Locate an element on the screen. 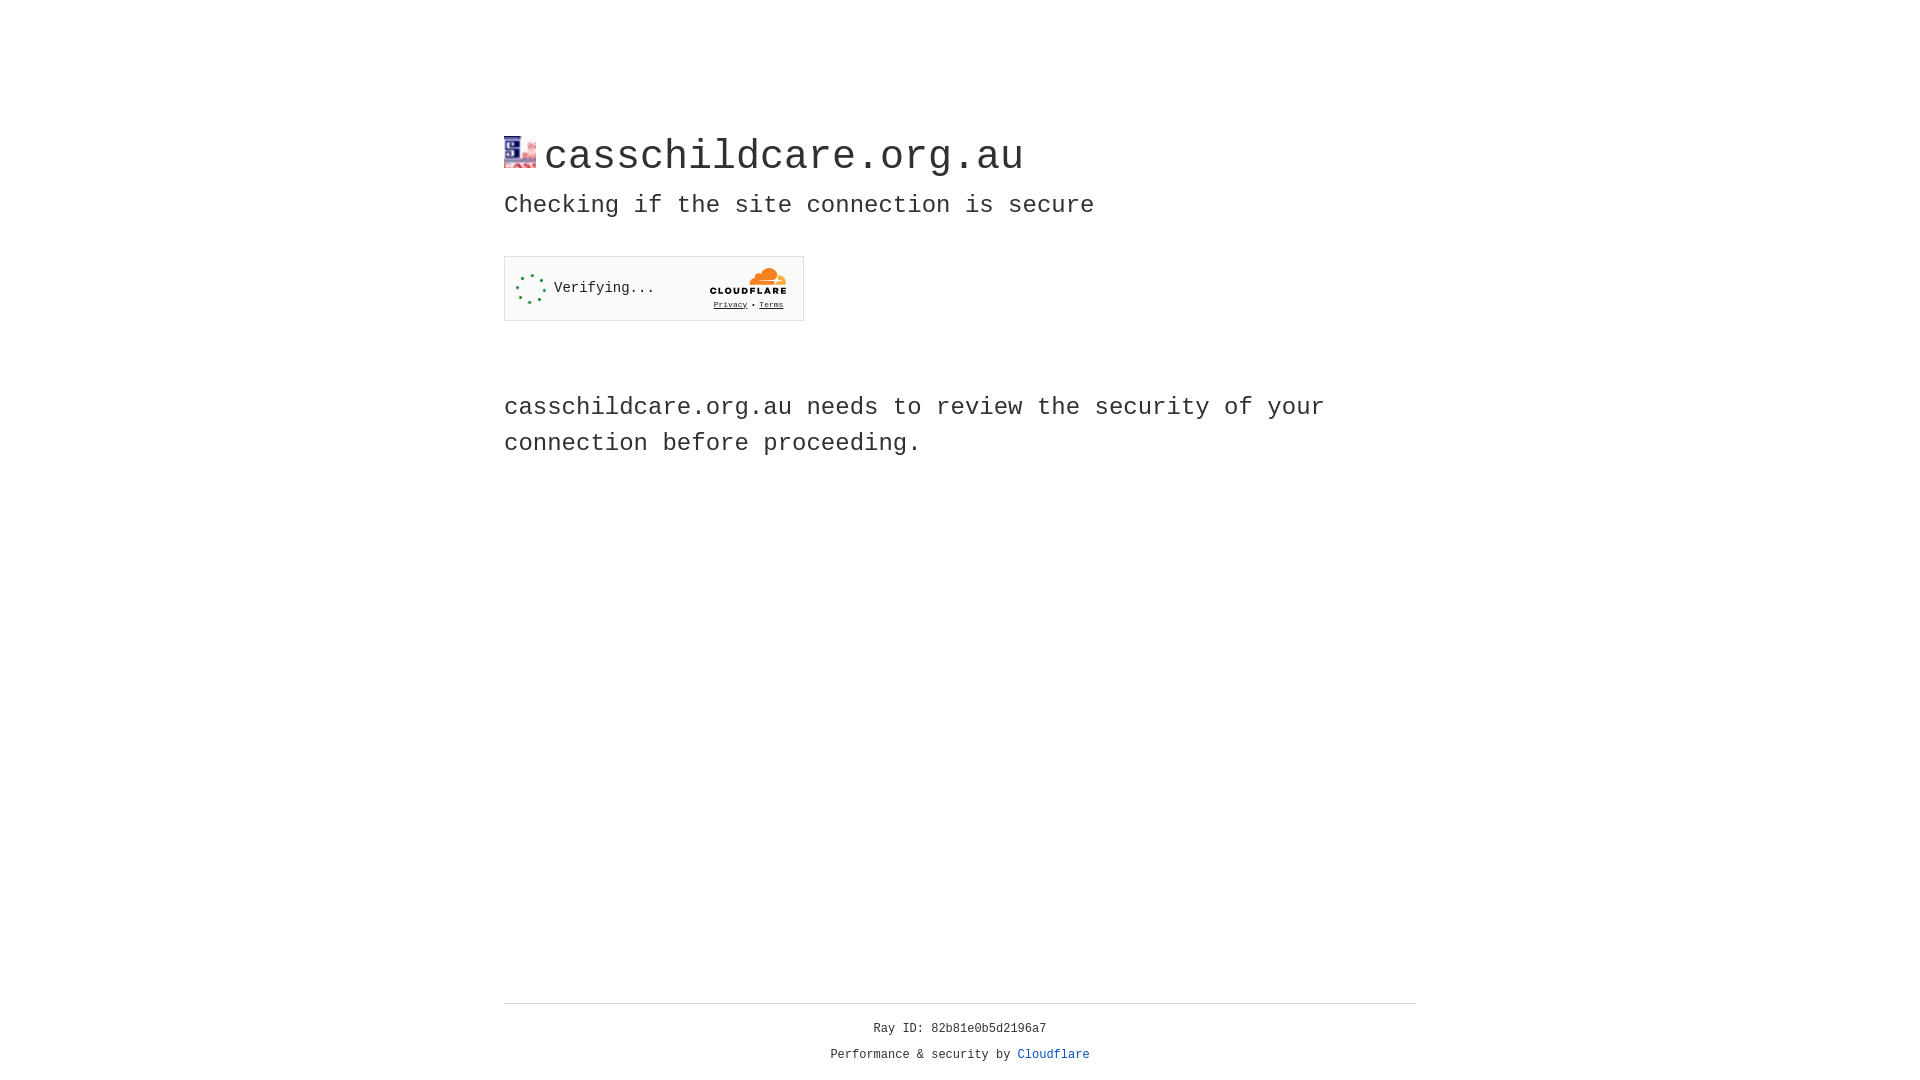 This screenshot has height=1080, width=1920. Cloudflare is located at coordinates (1054, 1055).